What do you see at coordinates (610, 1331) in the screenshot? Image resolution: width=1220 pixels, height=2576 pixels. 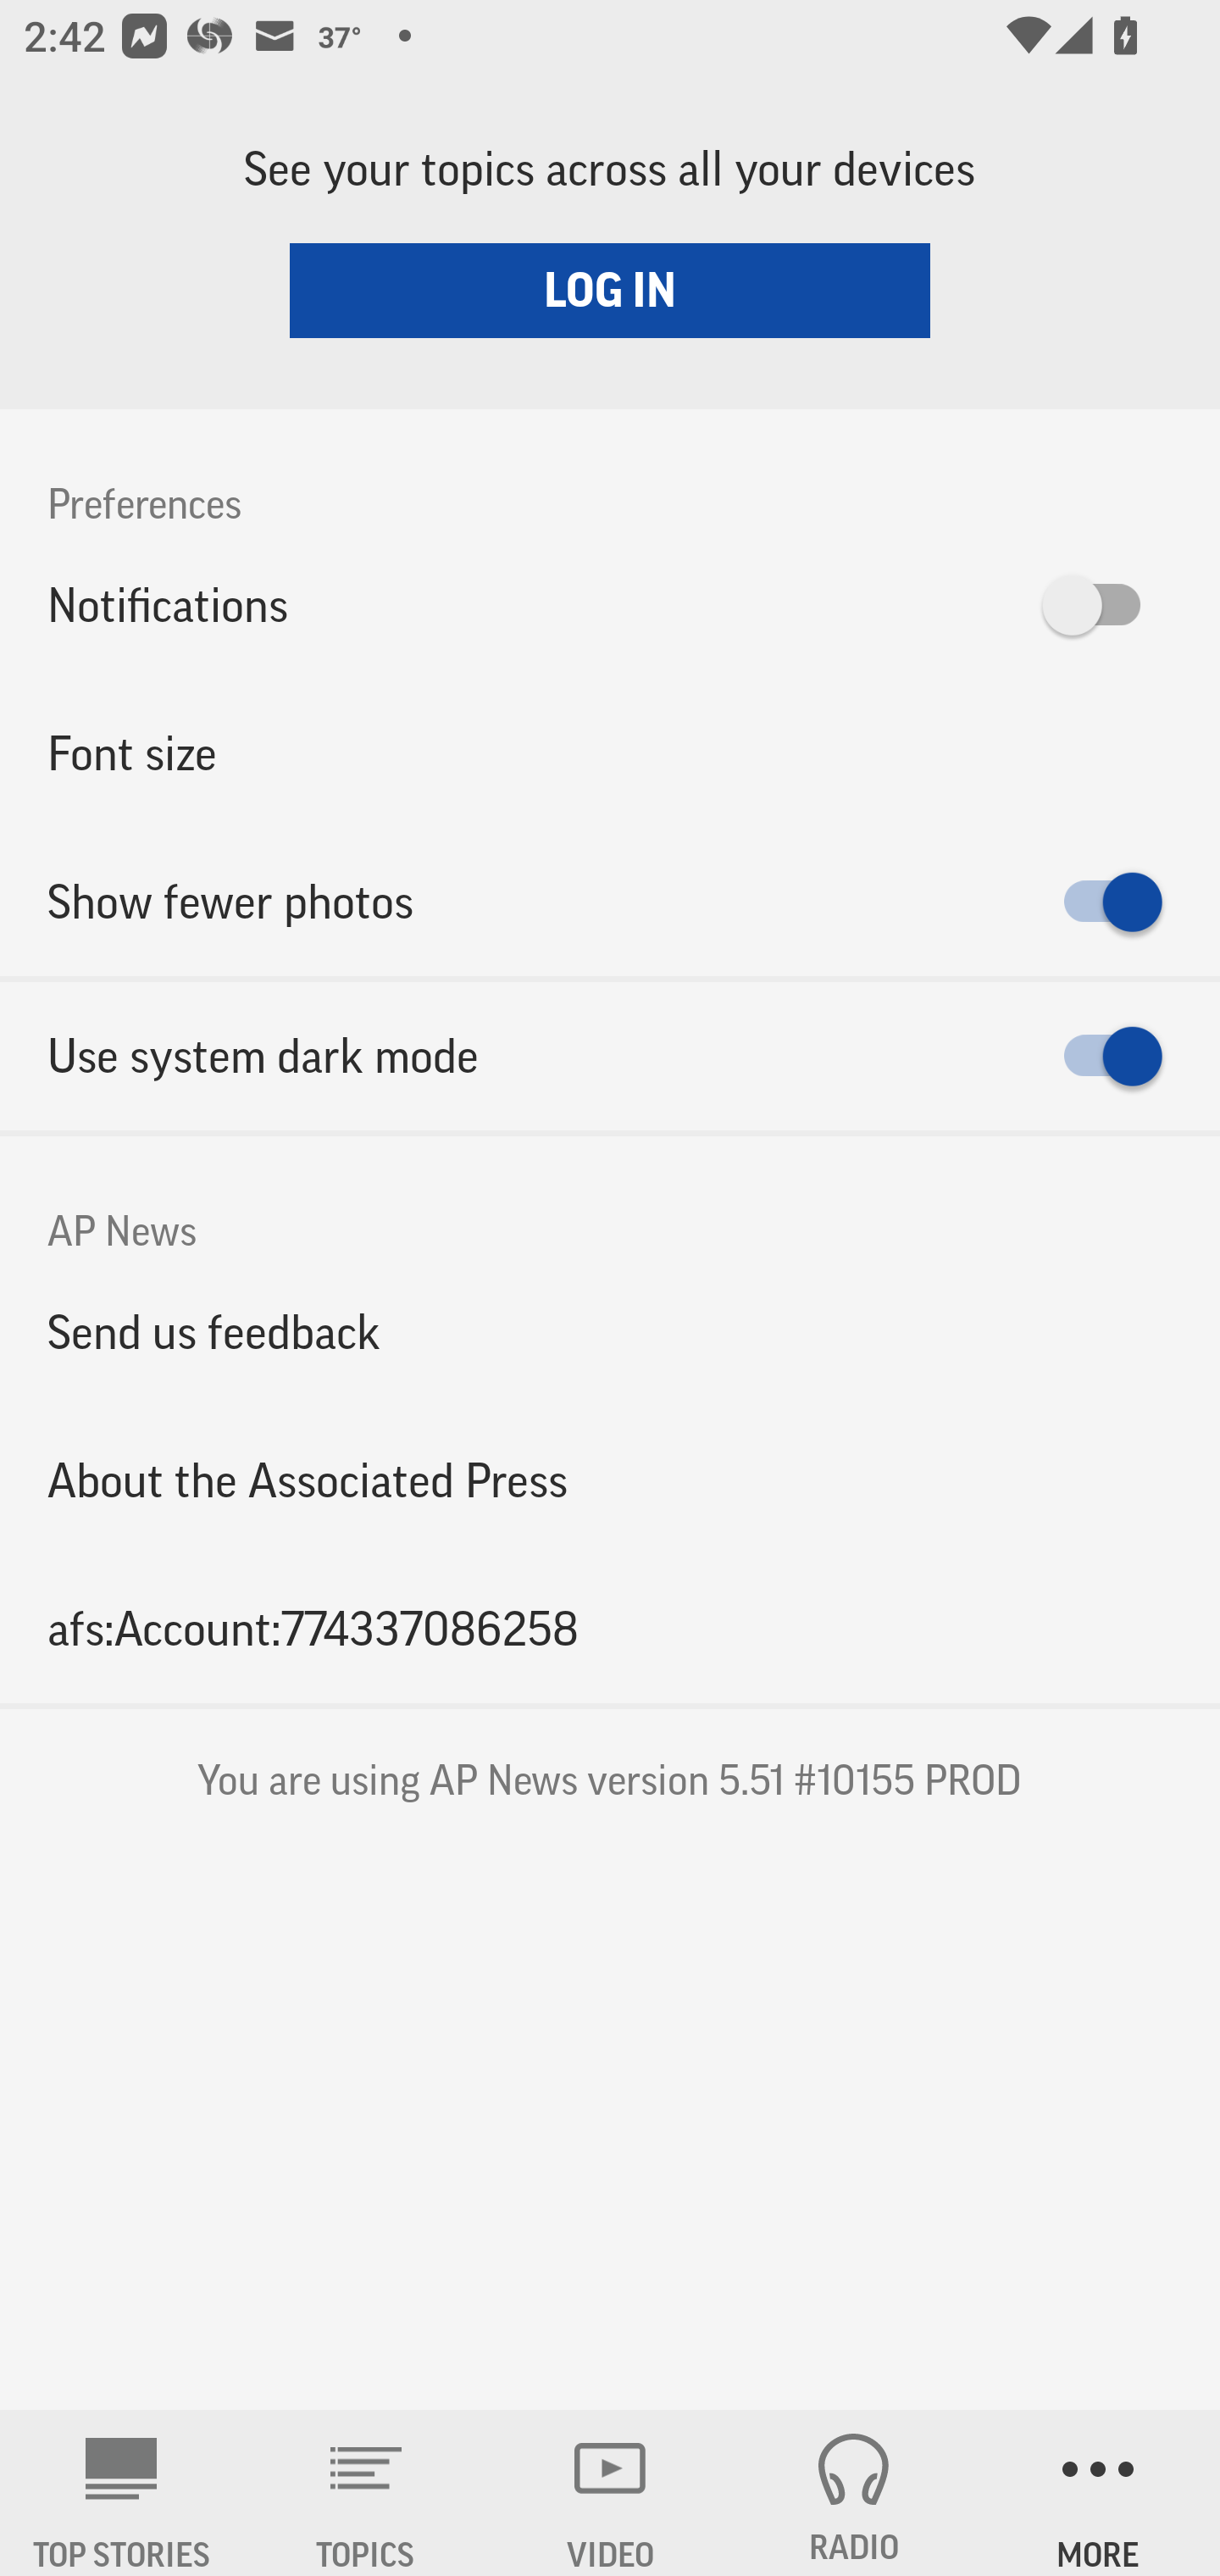 I see `Send us feedback` at bounding box center [610, 1331].